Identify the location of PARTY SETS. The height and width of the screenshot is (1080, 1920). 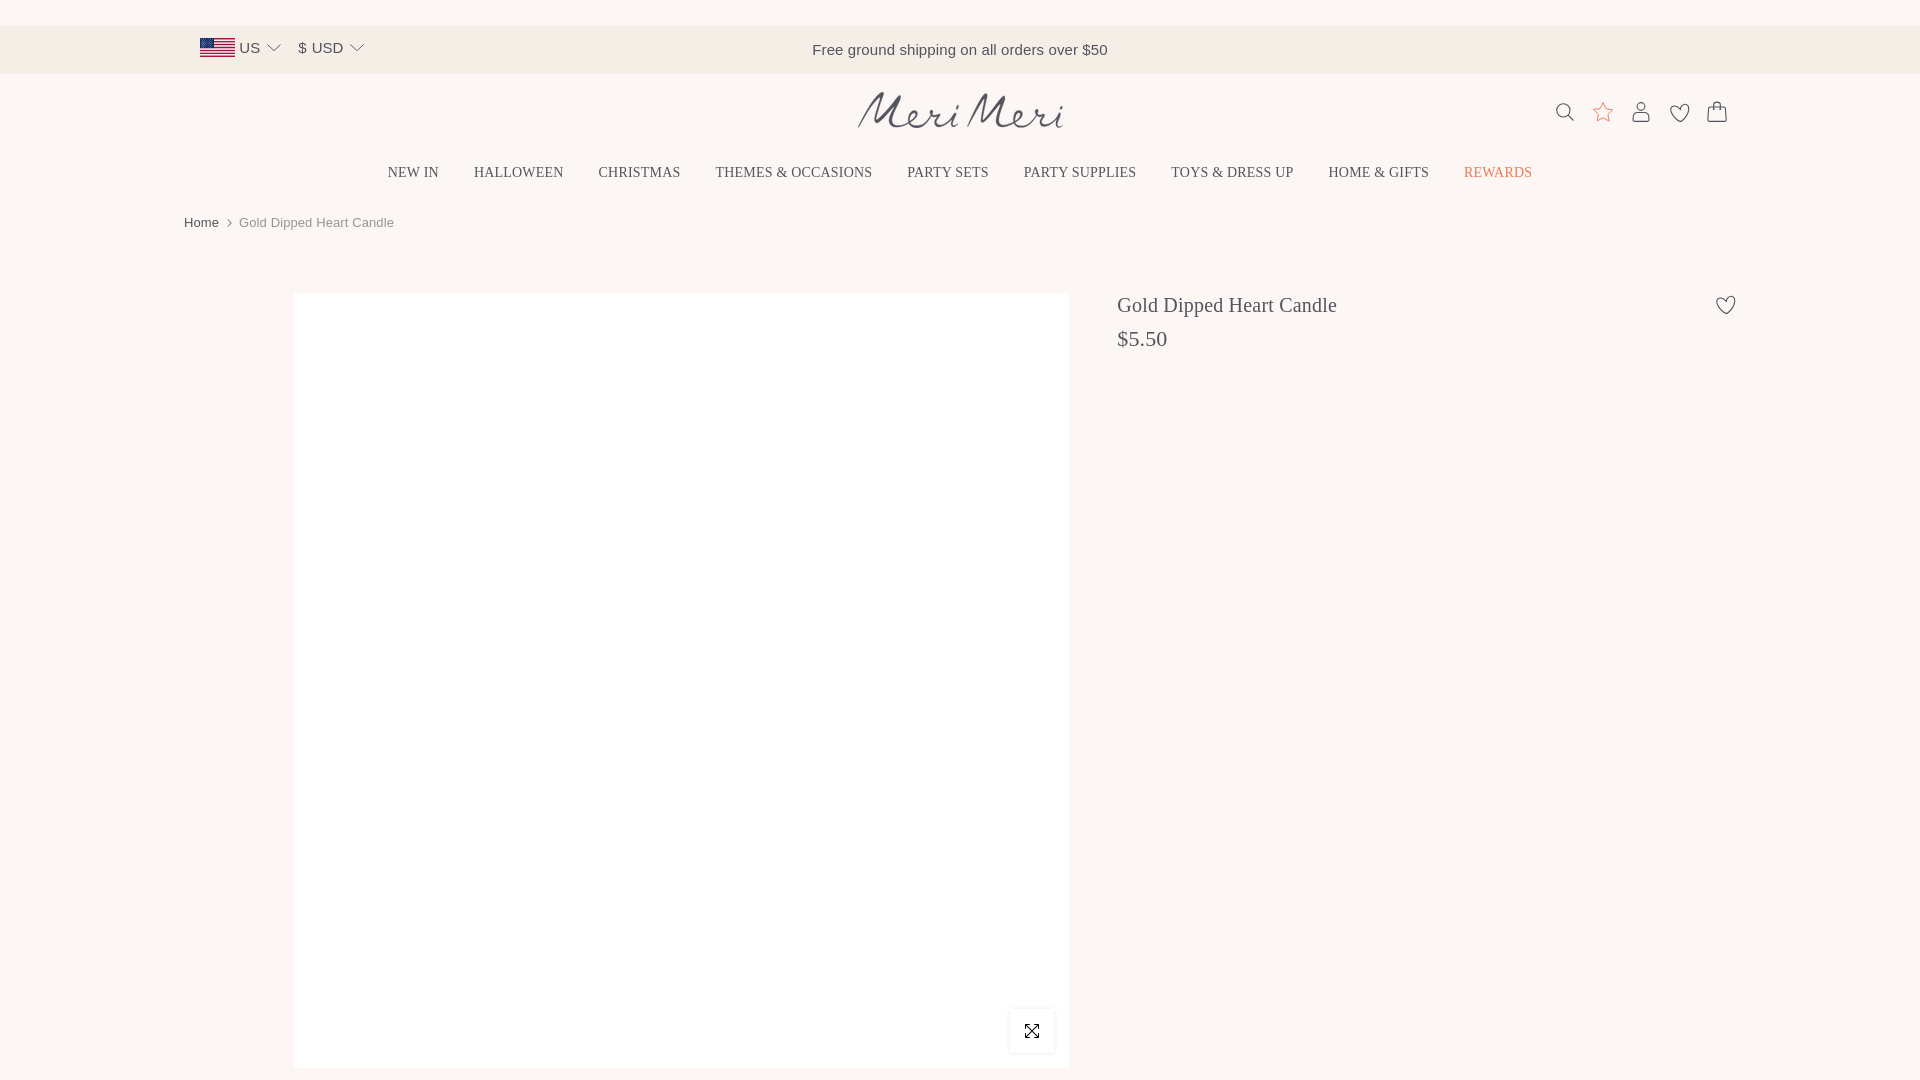
(948, 172).